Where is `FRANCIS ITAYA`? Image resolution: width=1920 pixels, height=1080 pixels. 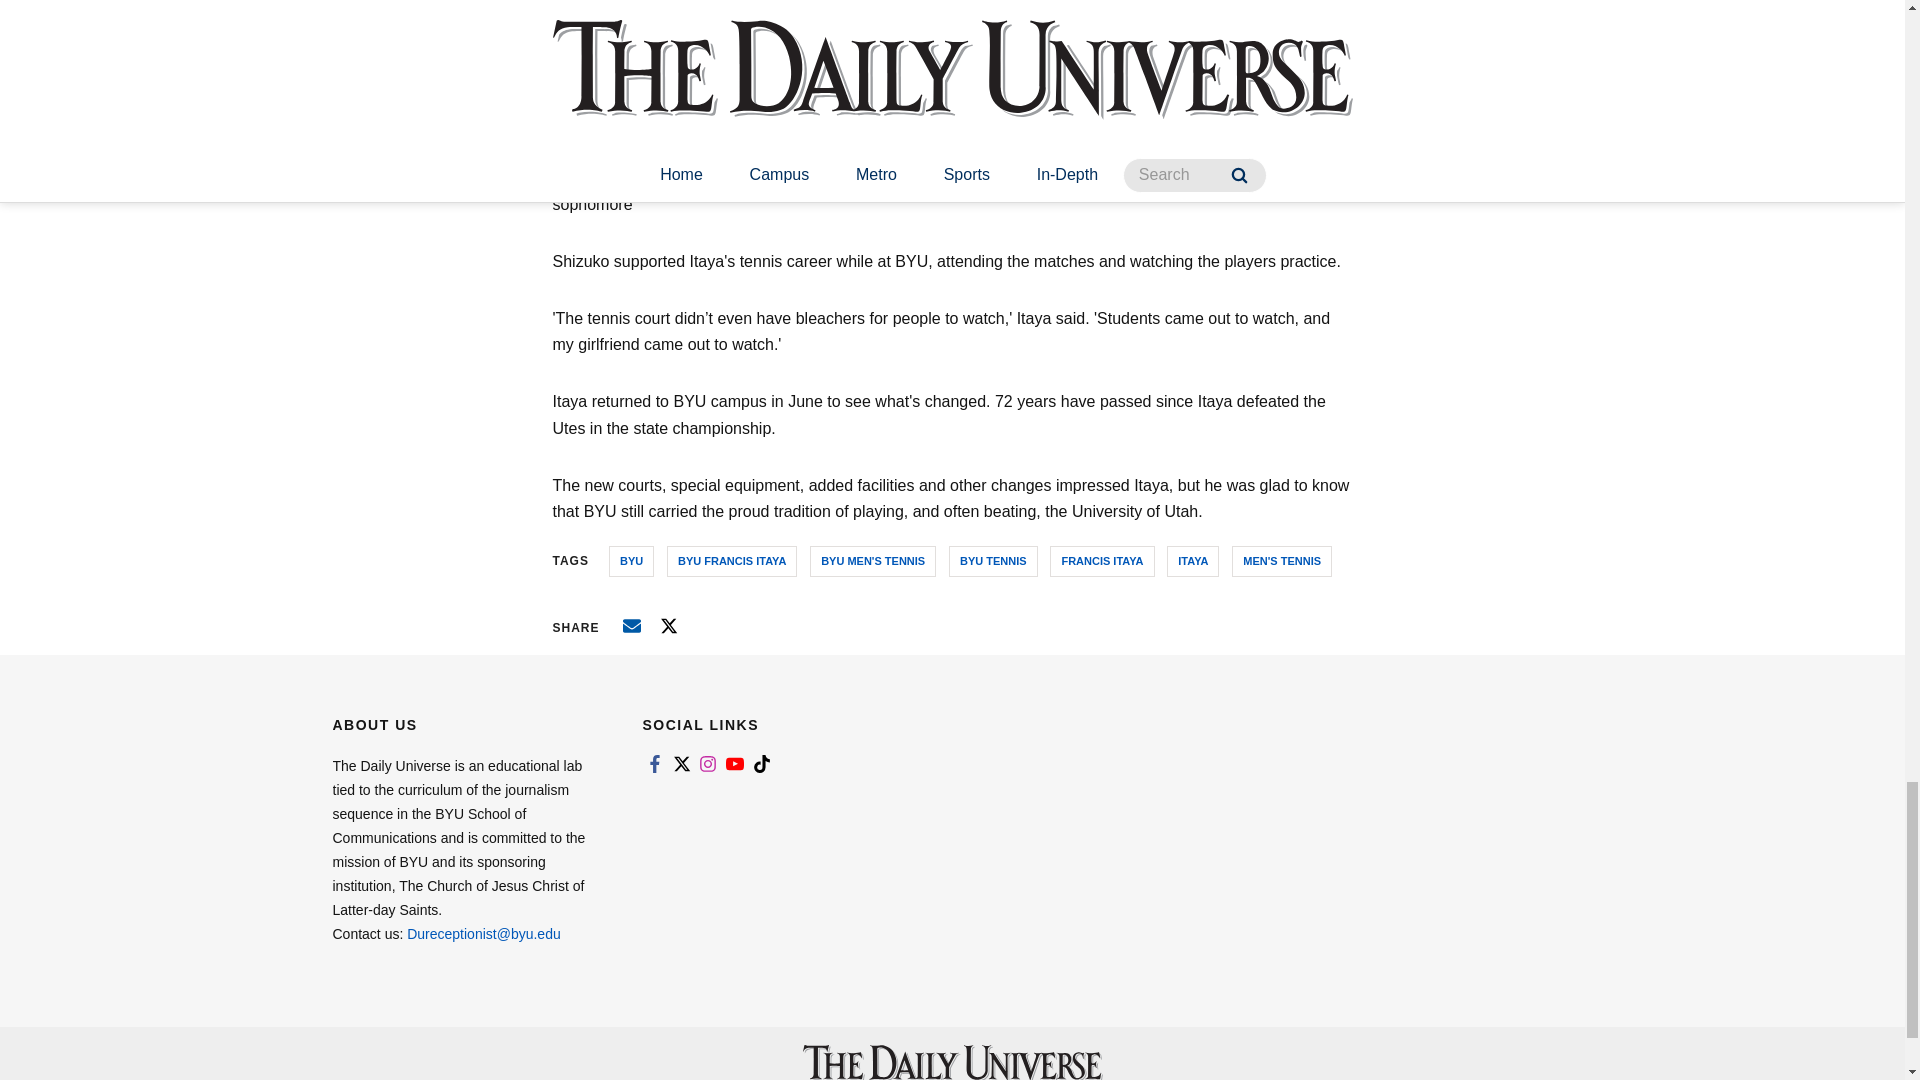
FRANCIS ITAYA is located at coordinates (1102, 561).